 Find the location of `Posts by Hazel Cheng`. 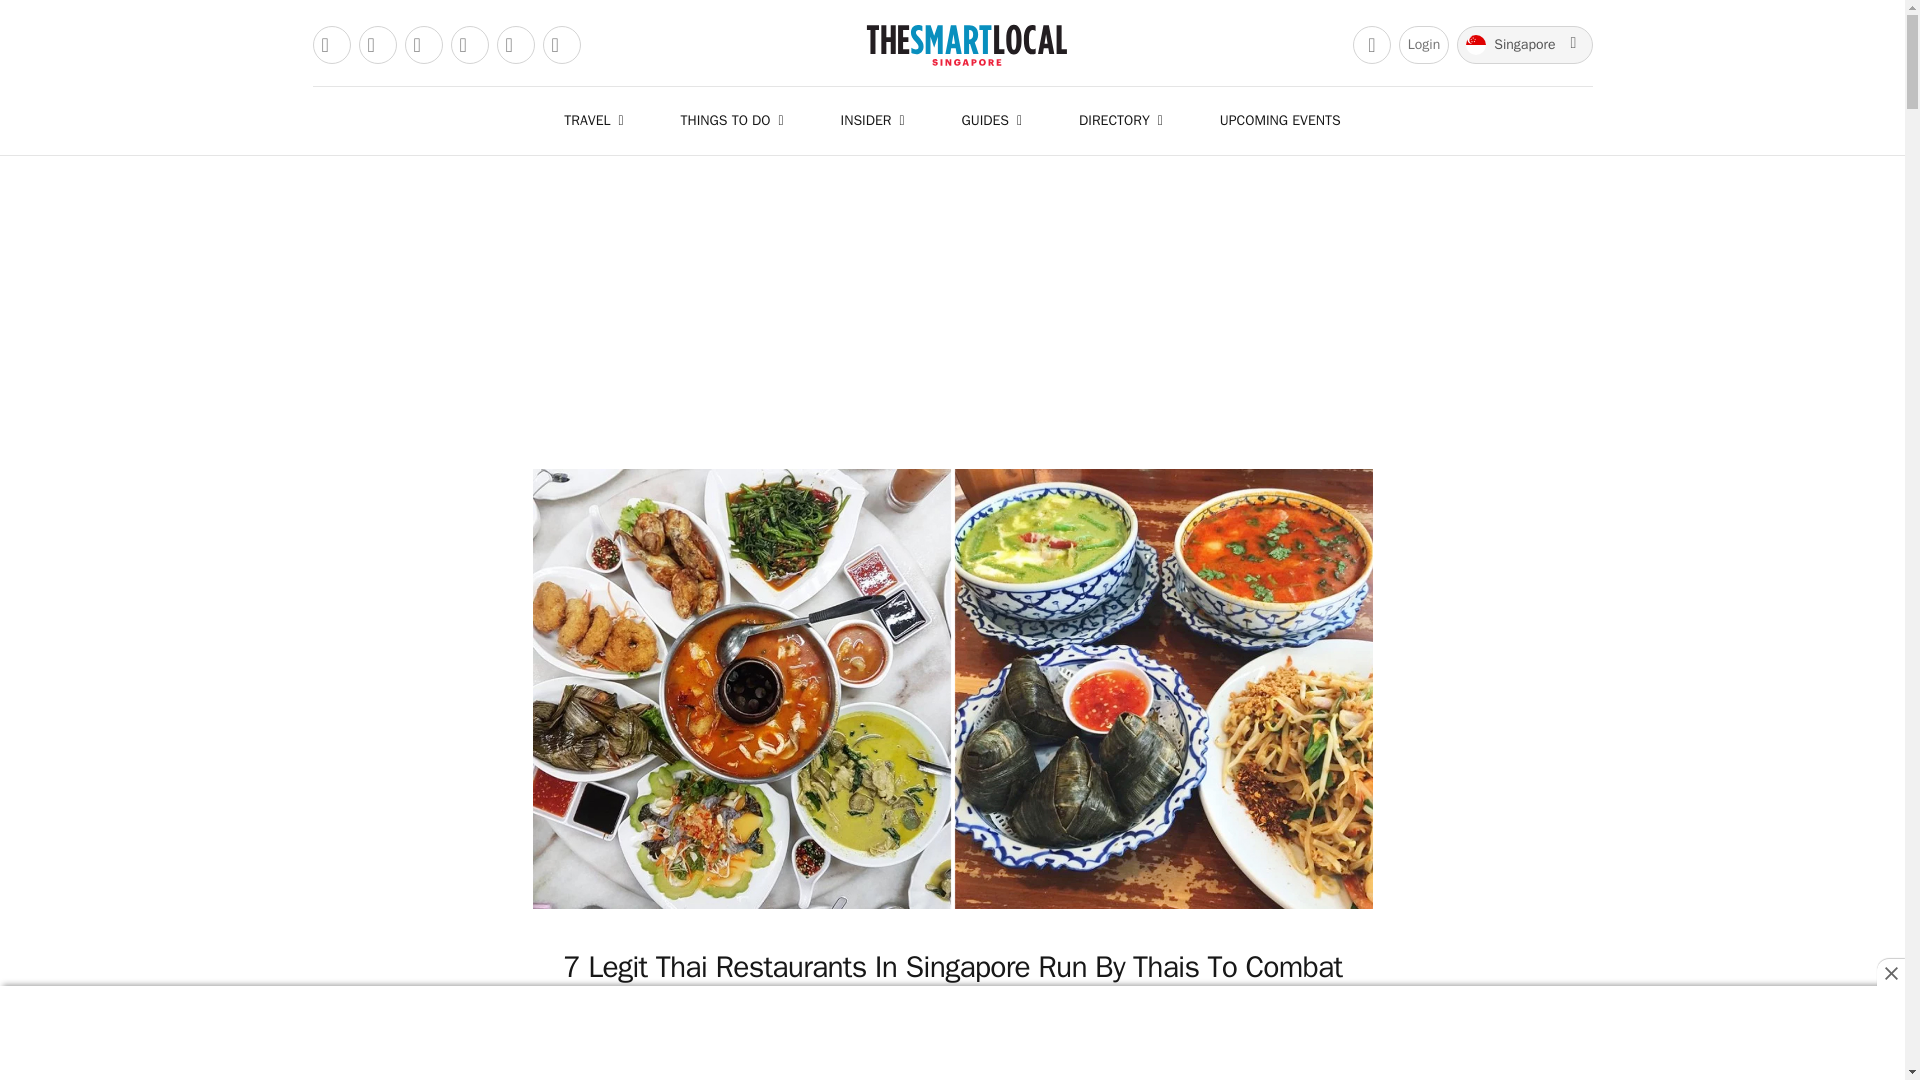

Posts by Hazel Cheng is located at coordinates (794, 1056).